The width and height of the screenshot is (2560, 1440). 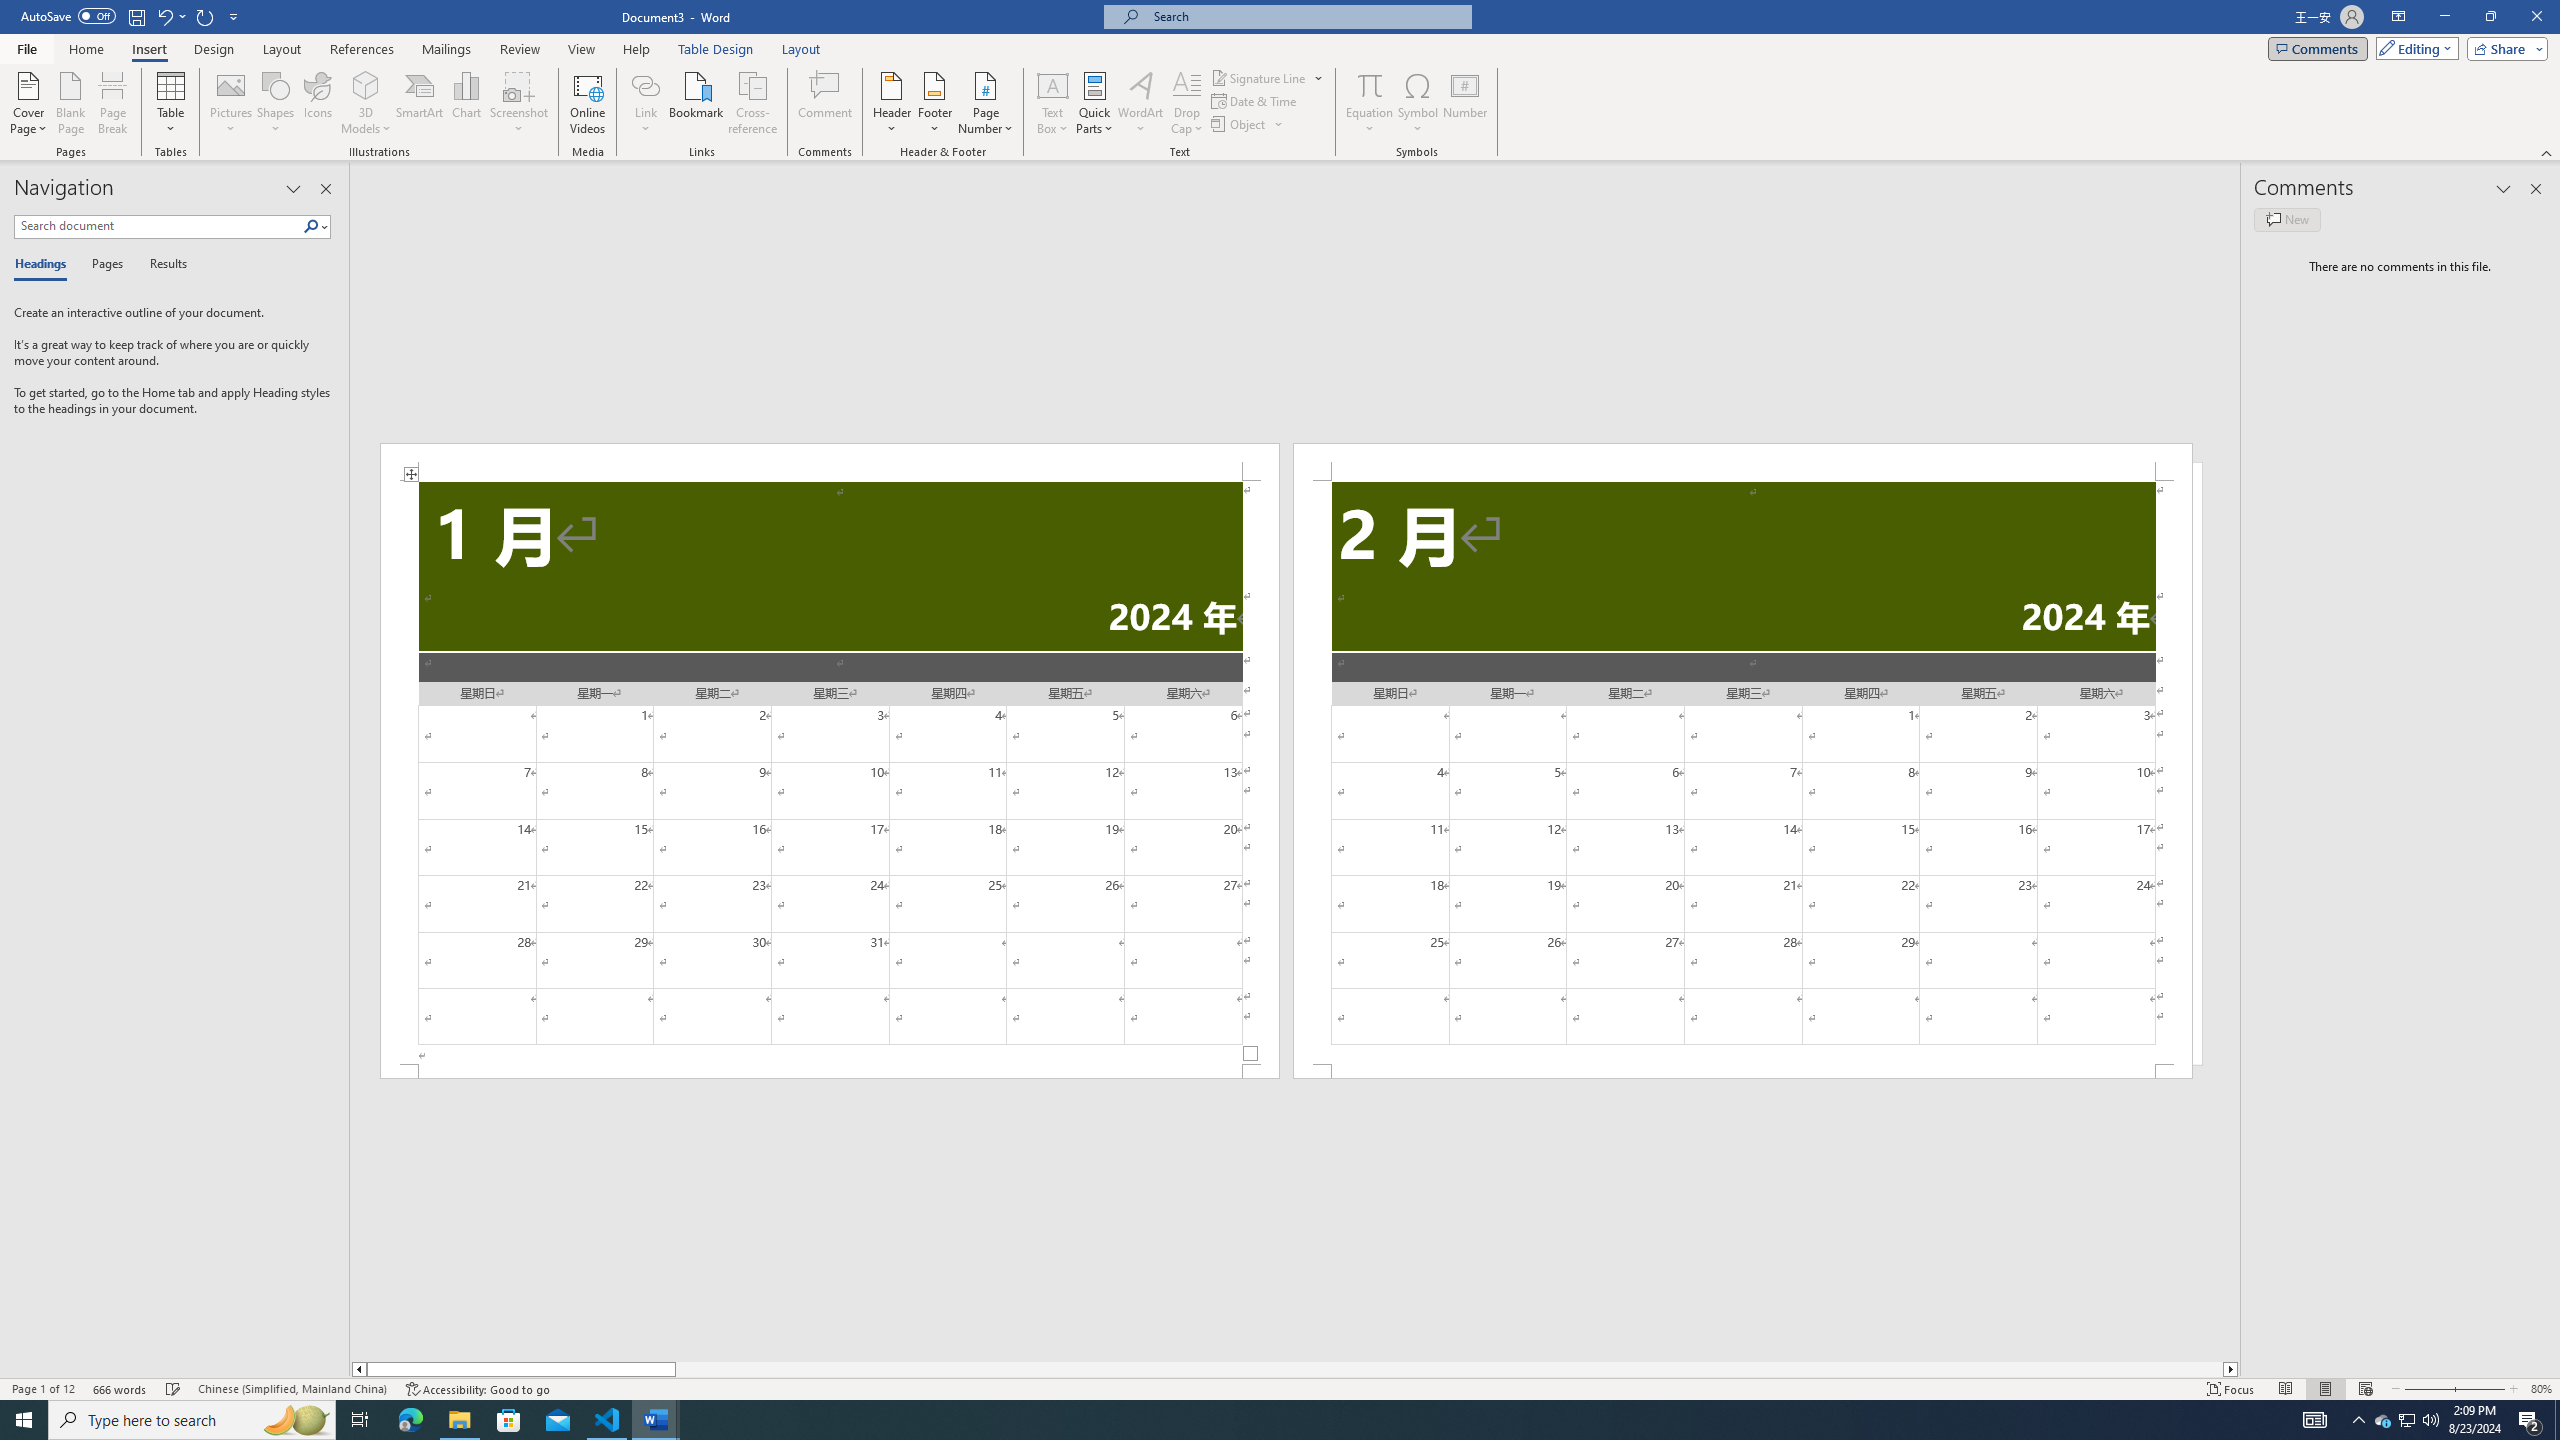 What do you see at coordinates (294, 189) in the screenshot?
I see `Task Pane Options` at bounding box center [294, 189].